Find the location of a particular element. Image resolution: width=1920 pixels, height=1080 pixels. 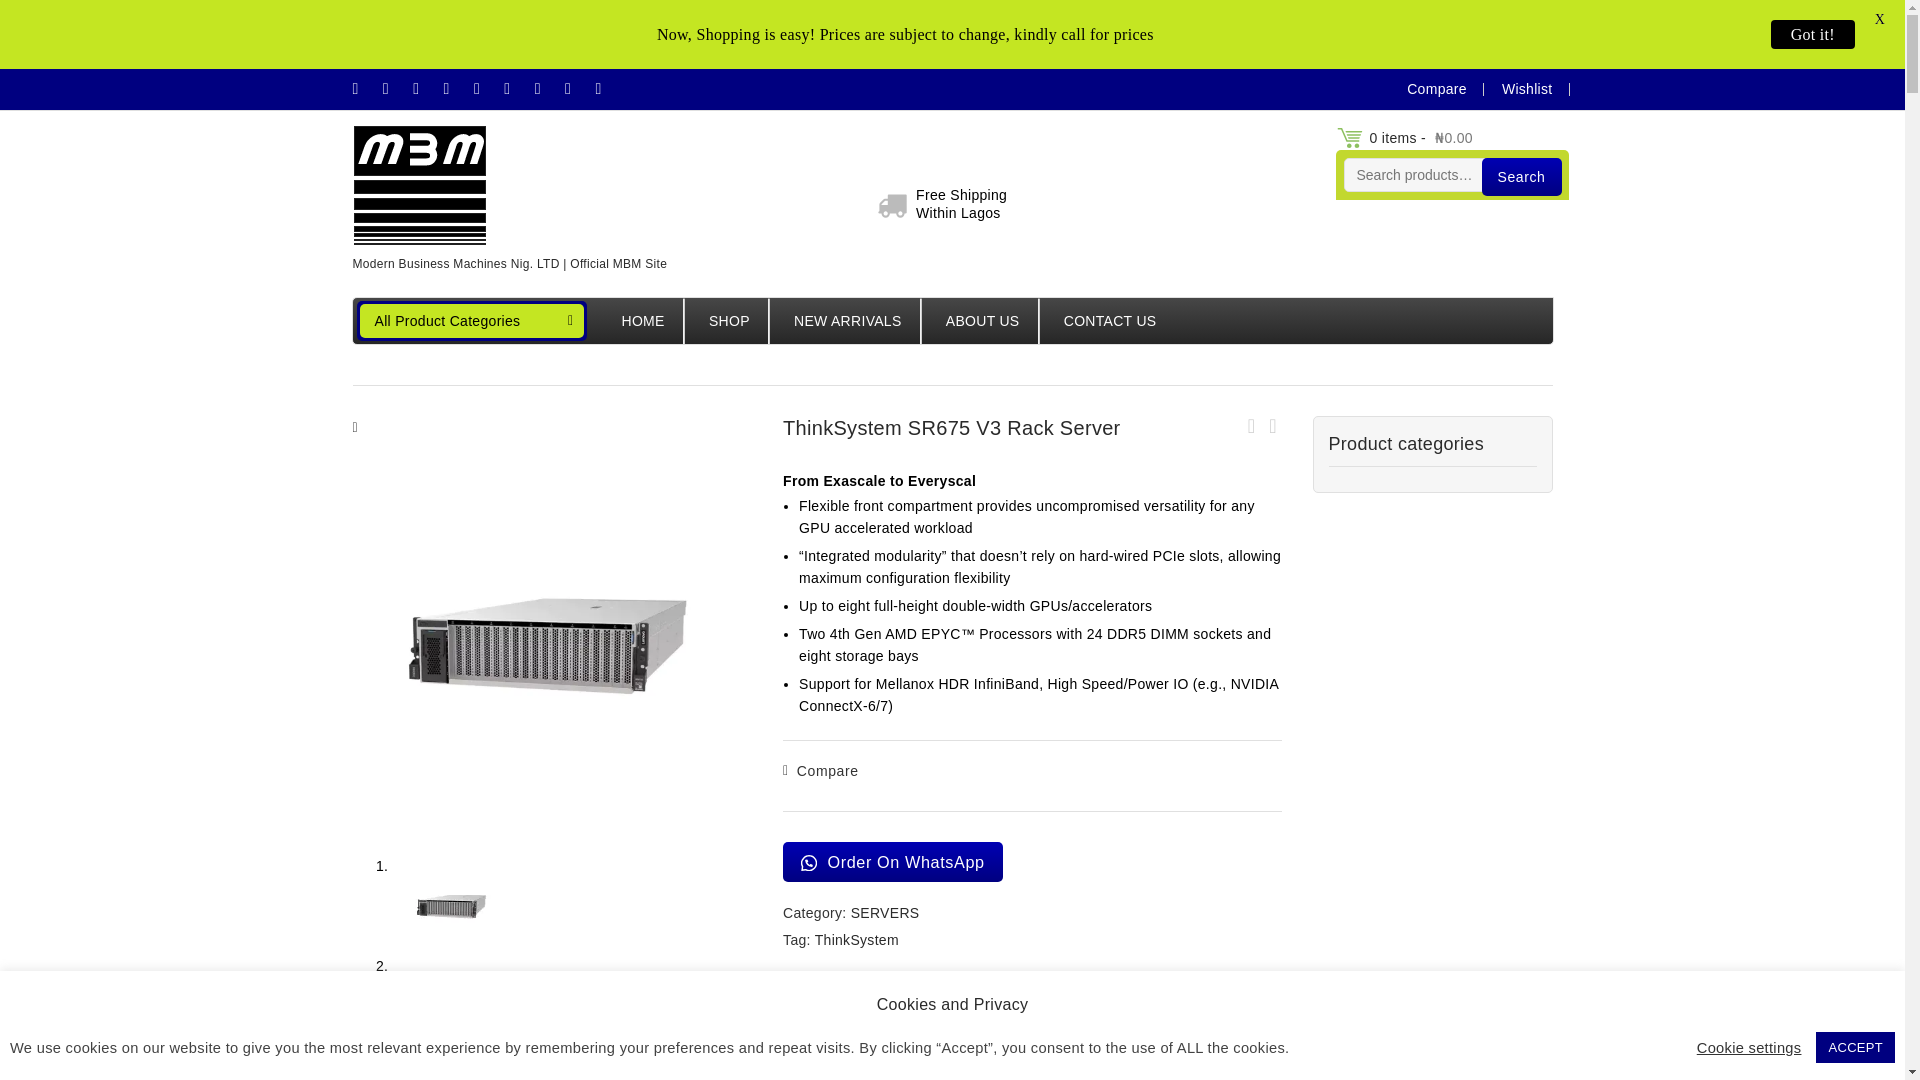

Facebook is located at coordinates (1518, 88).